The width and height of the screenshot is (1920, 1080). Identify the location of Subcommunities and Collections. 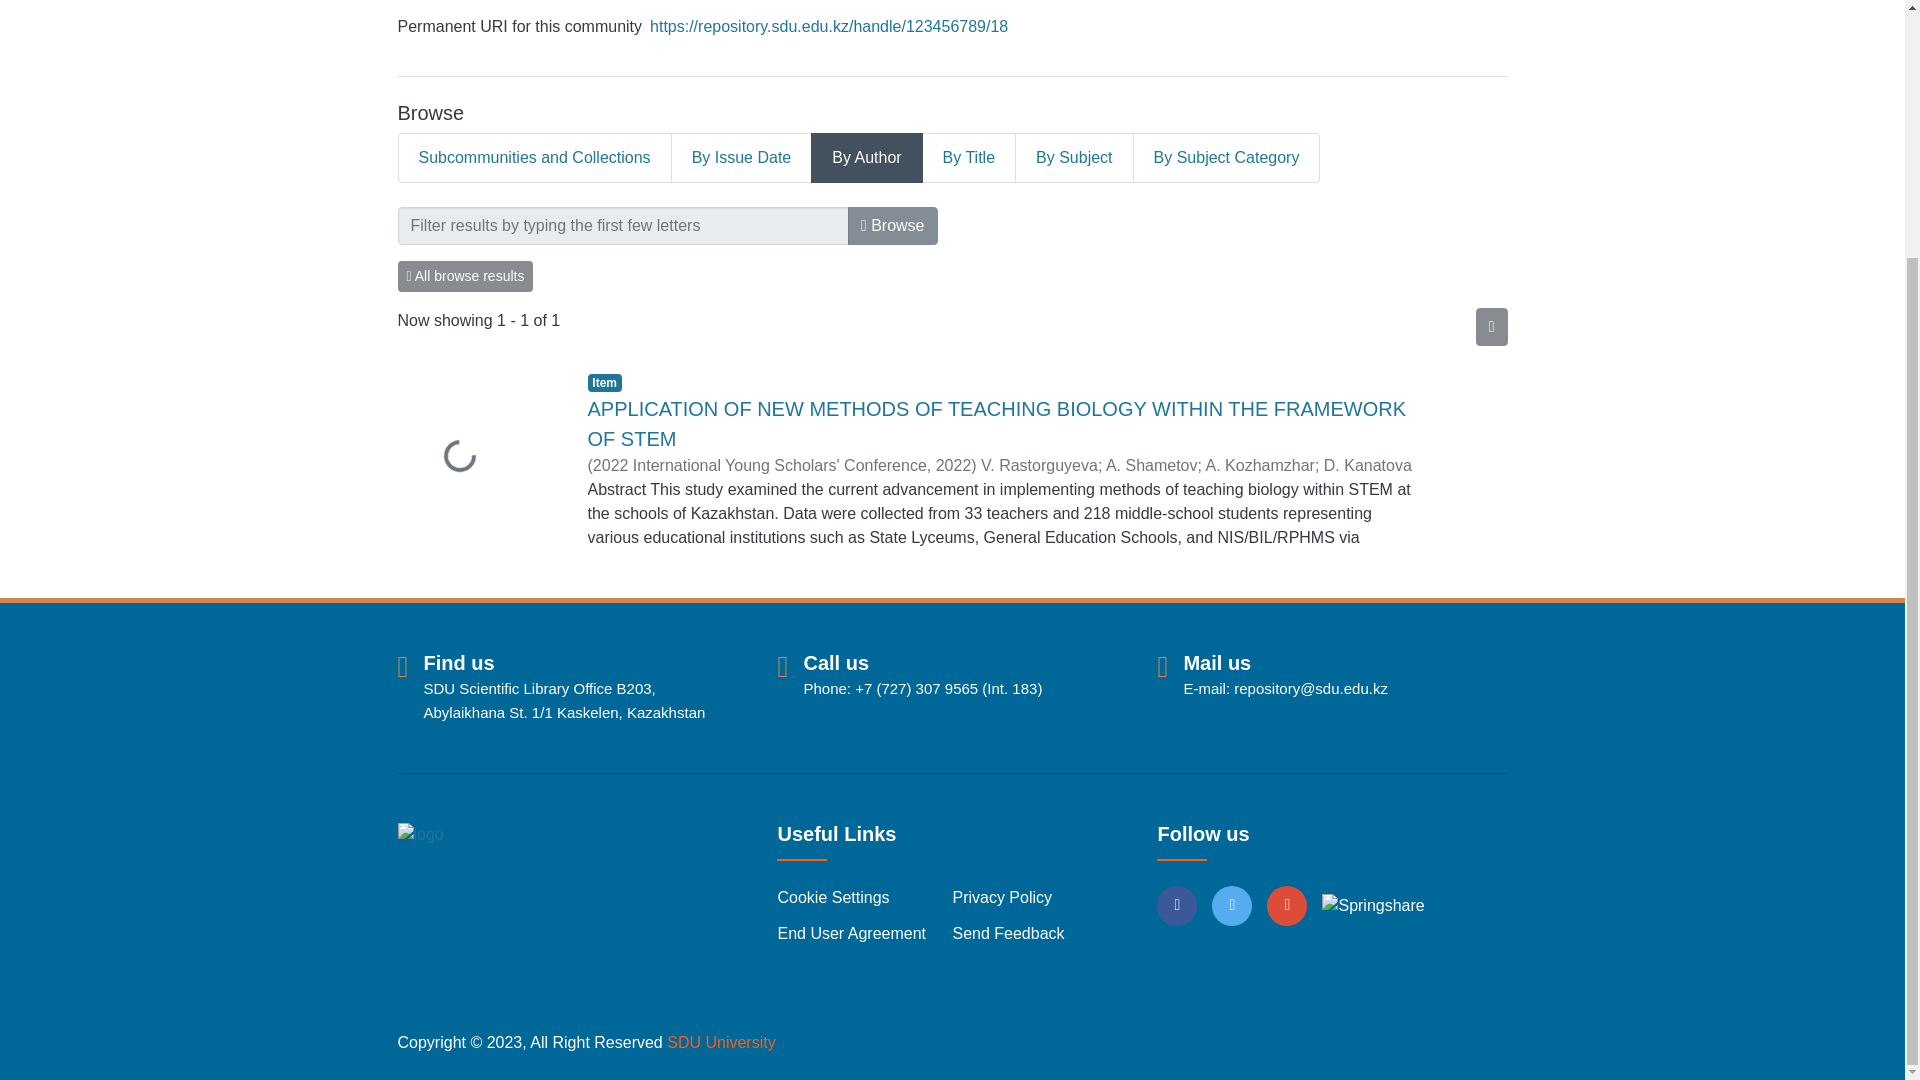
(534, 157).